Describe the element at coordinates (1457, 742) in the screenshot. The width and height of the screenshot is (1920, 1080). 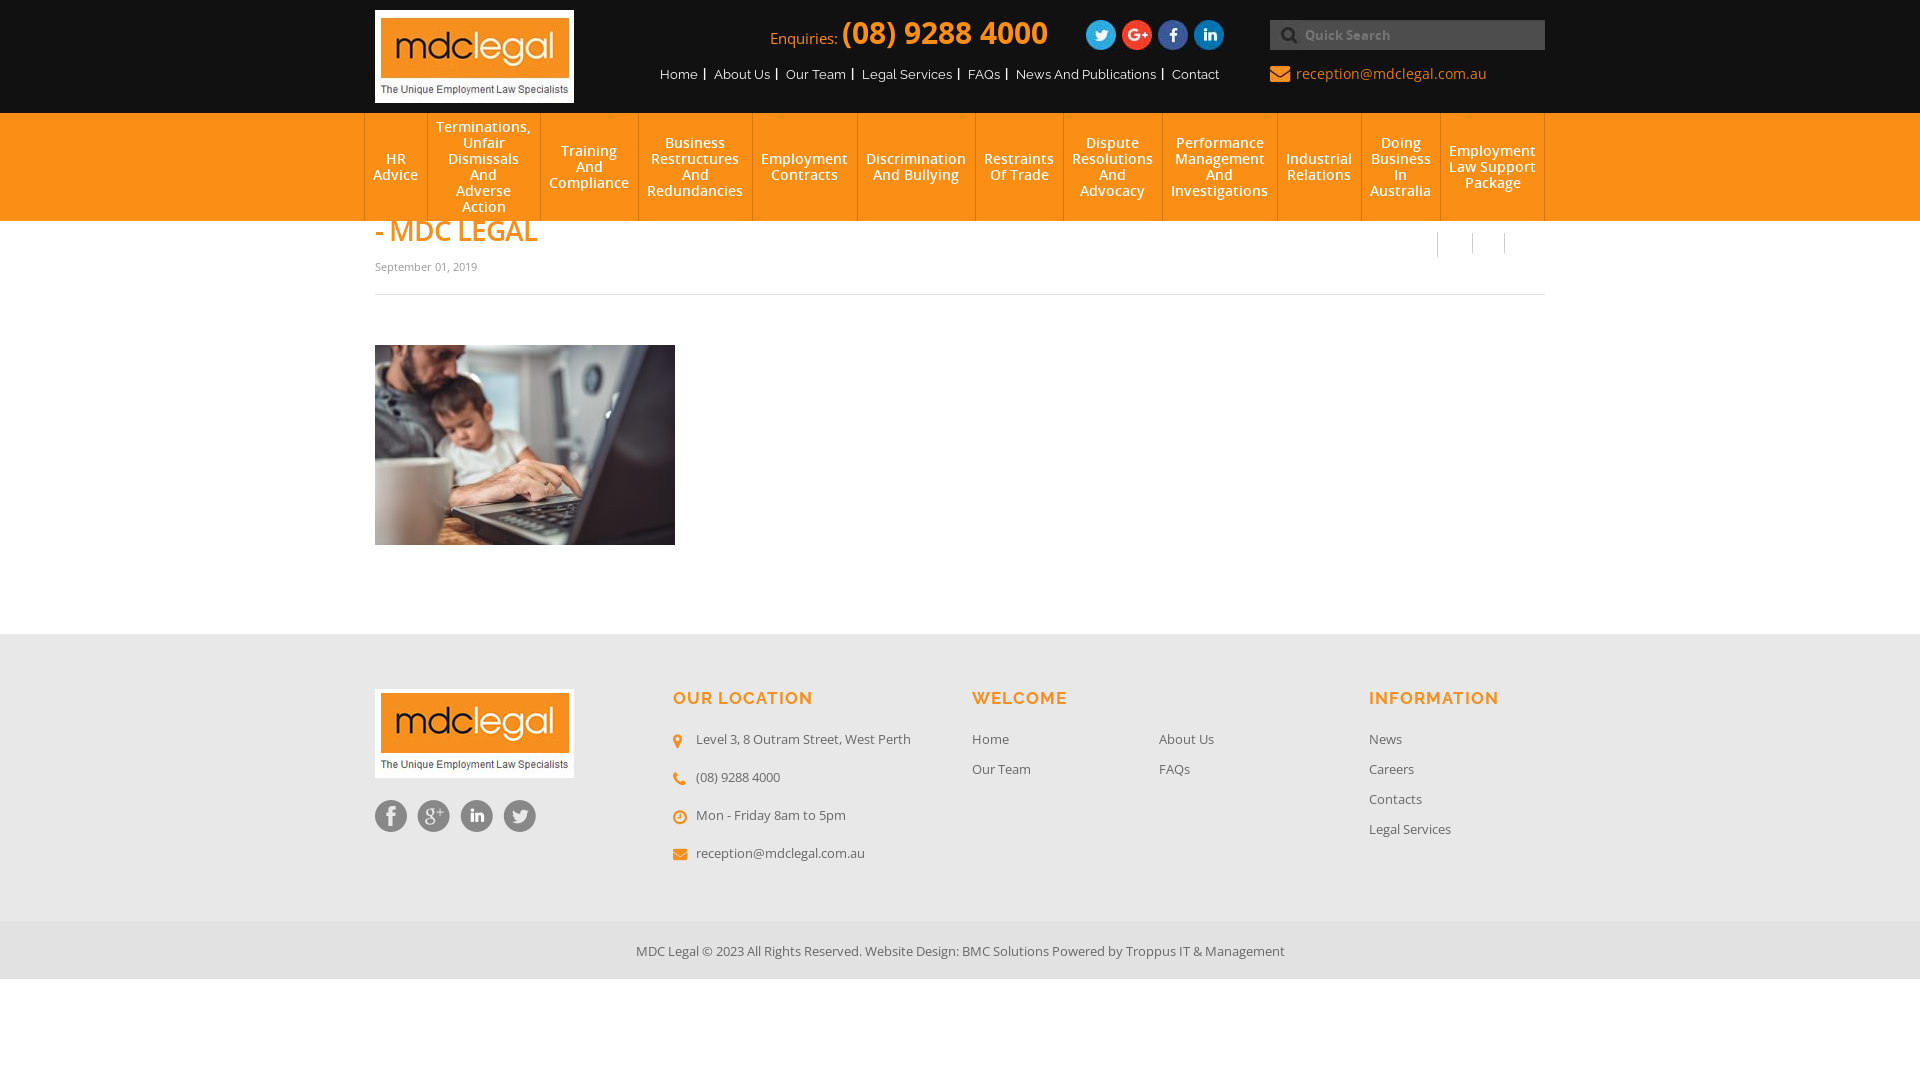
I see `News` at that location.